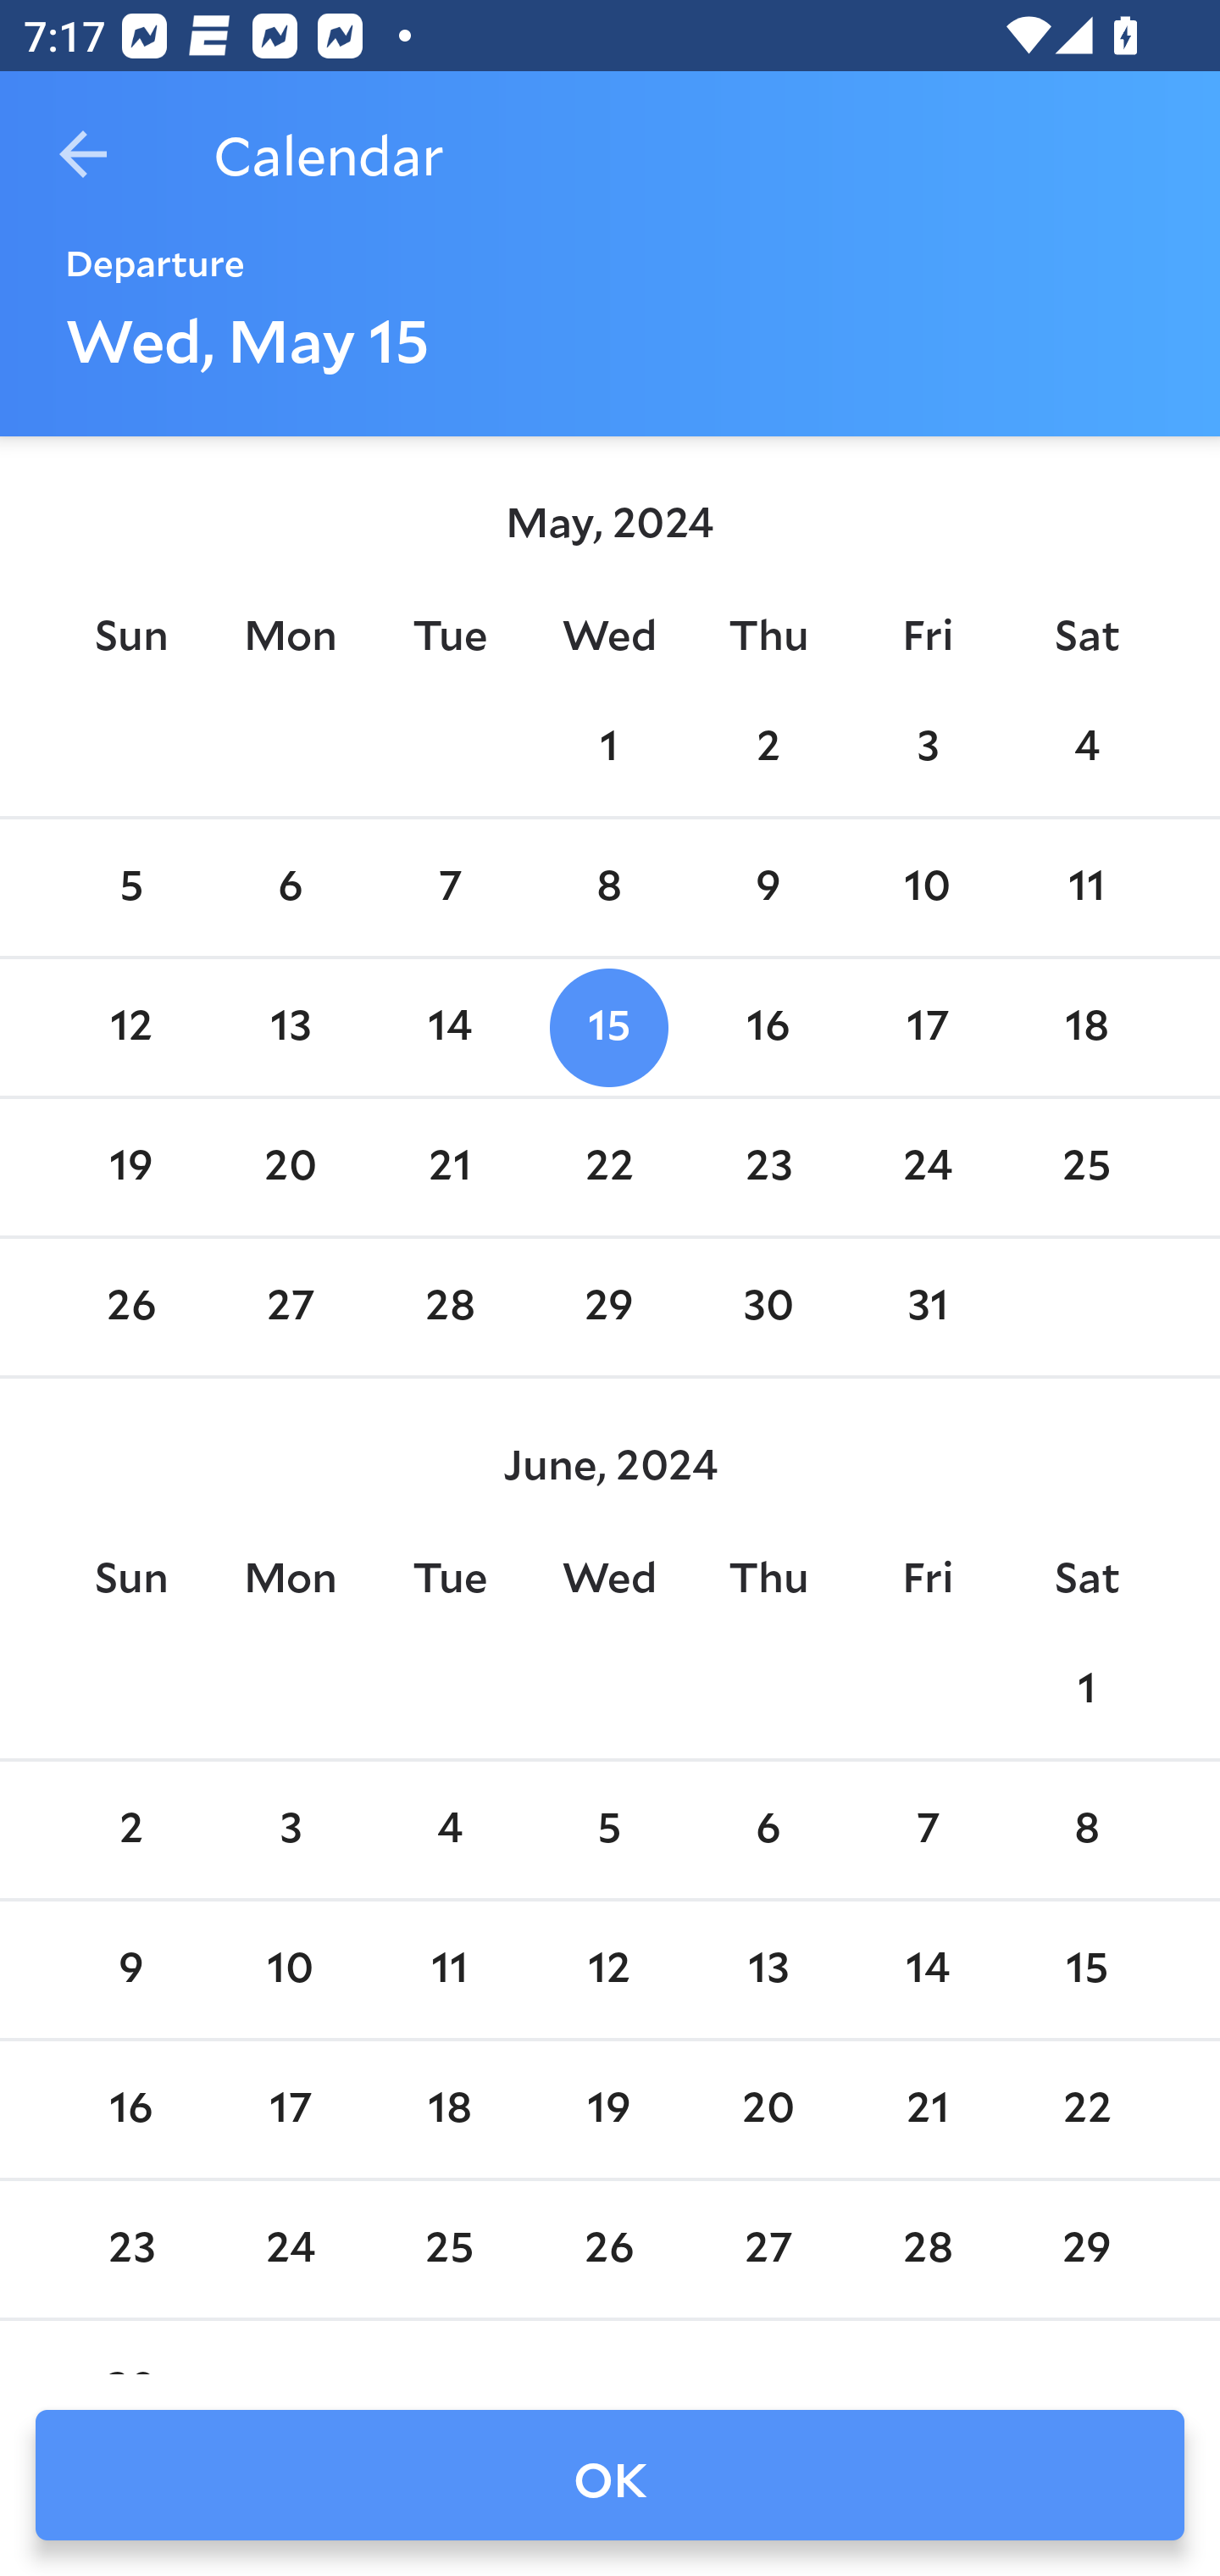 The width and height of the screenshot is (1220, 2576). I want to click on 1, so click(1086, 1690).